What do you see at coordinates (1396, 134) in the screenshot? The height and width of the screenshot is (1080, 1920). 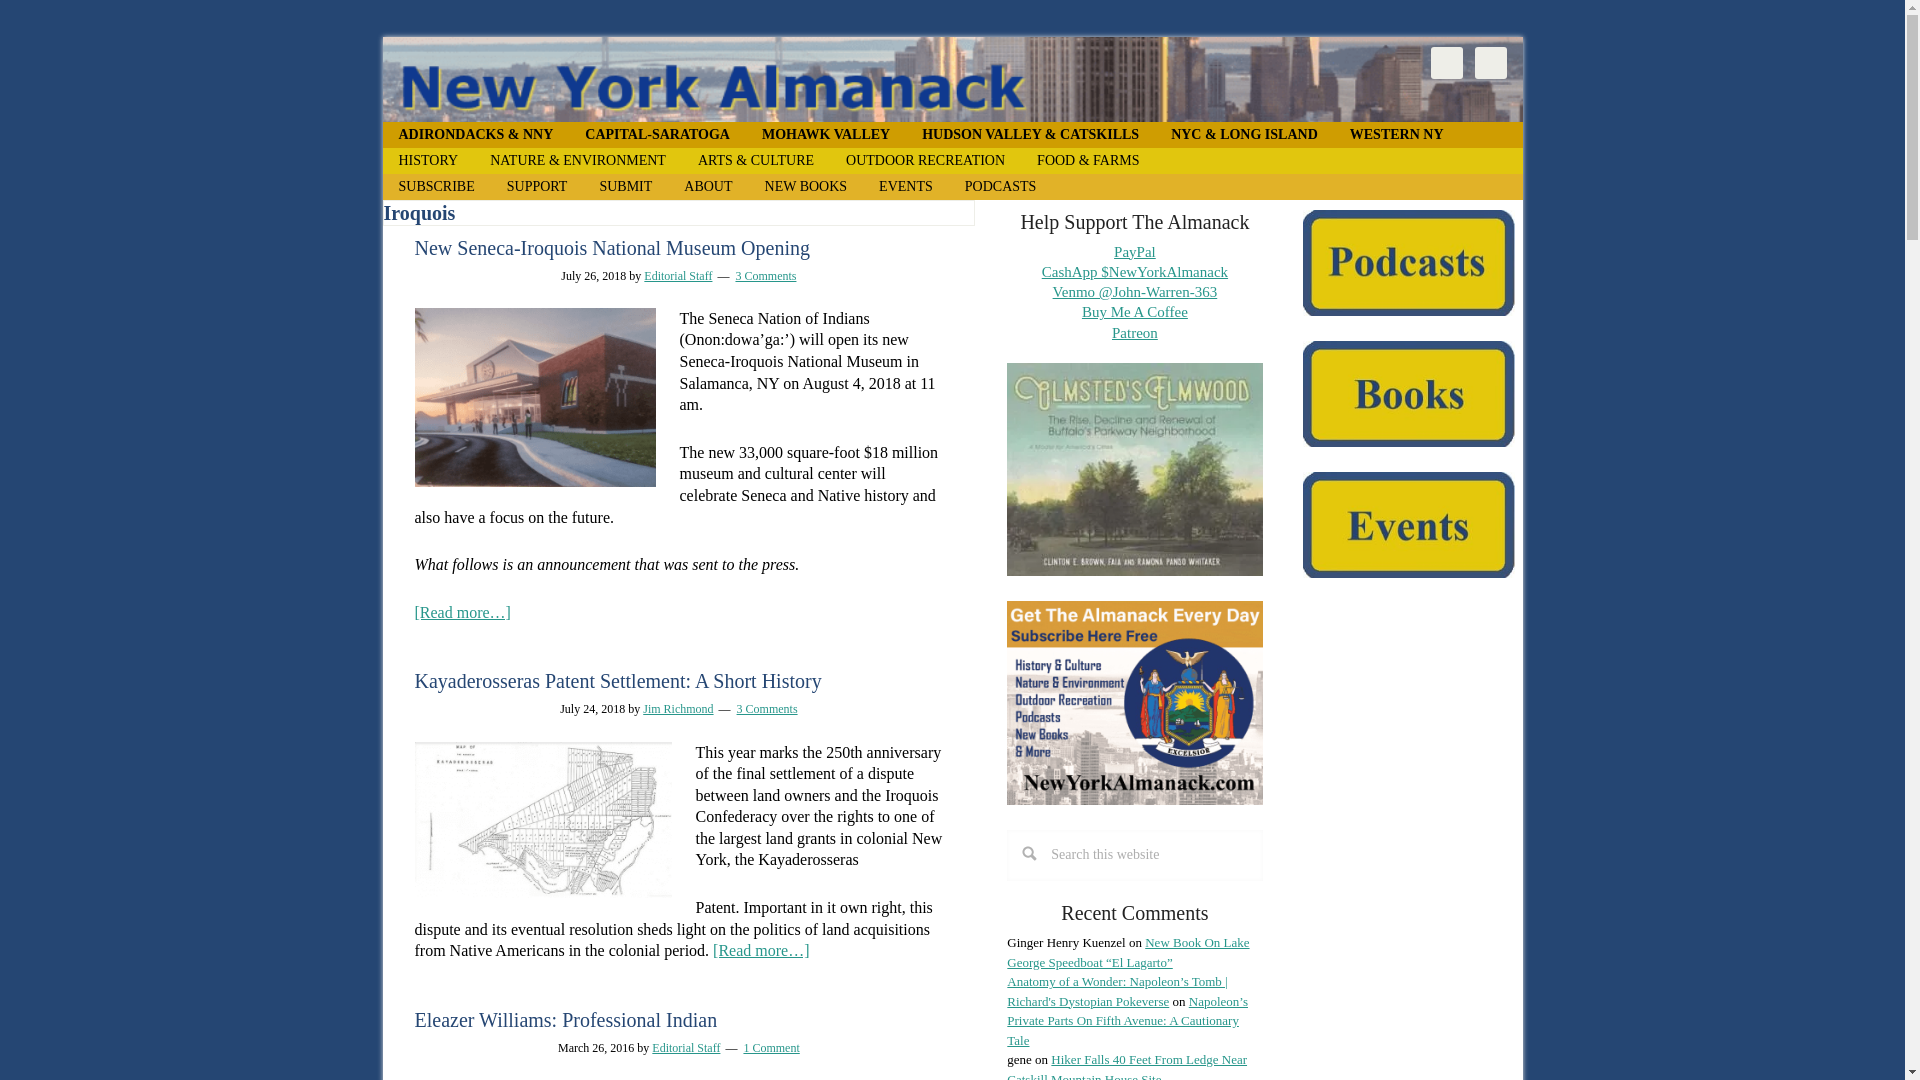 I see `WESTERN NY` at bounding box center [1396, 134].